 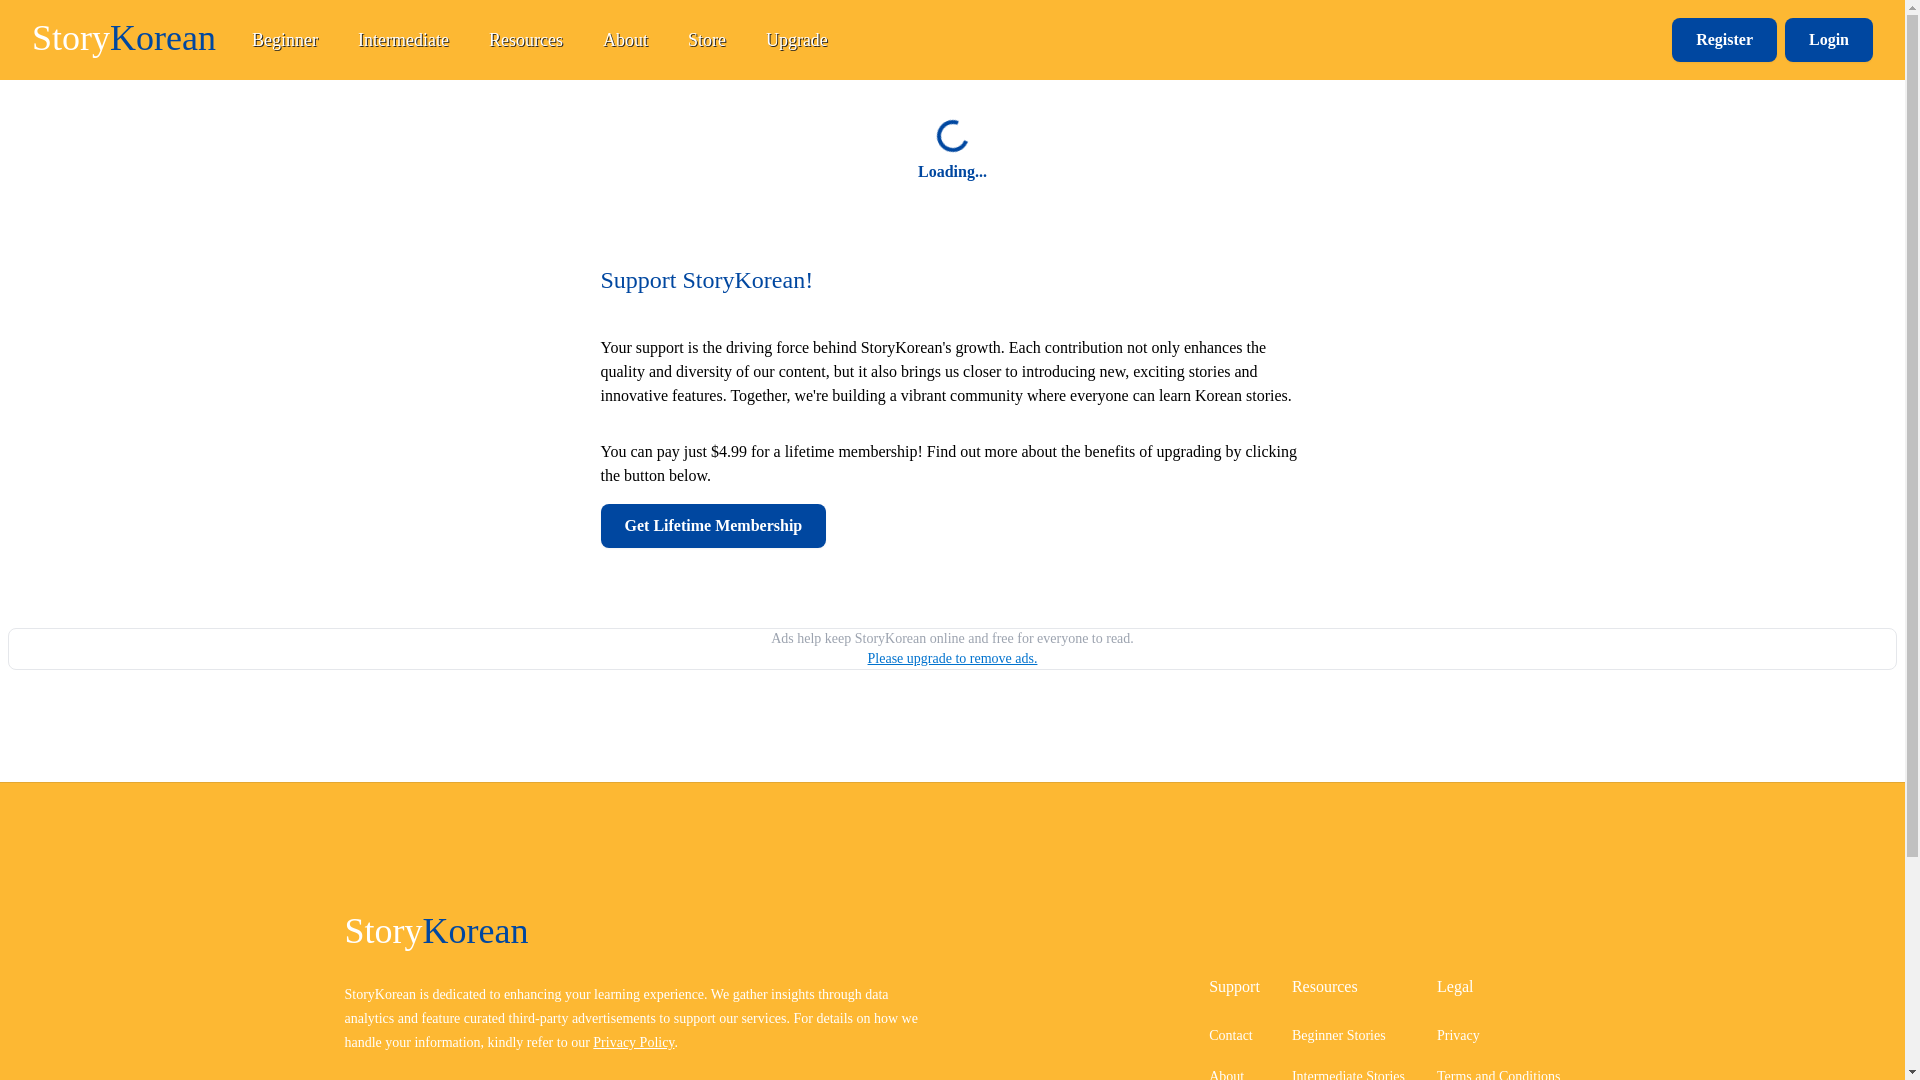 What do you see at coordinates (1231, 1036) in the screenshot?
I see `Contact` at bounding box center [1231, 1036].